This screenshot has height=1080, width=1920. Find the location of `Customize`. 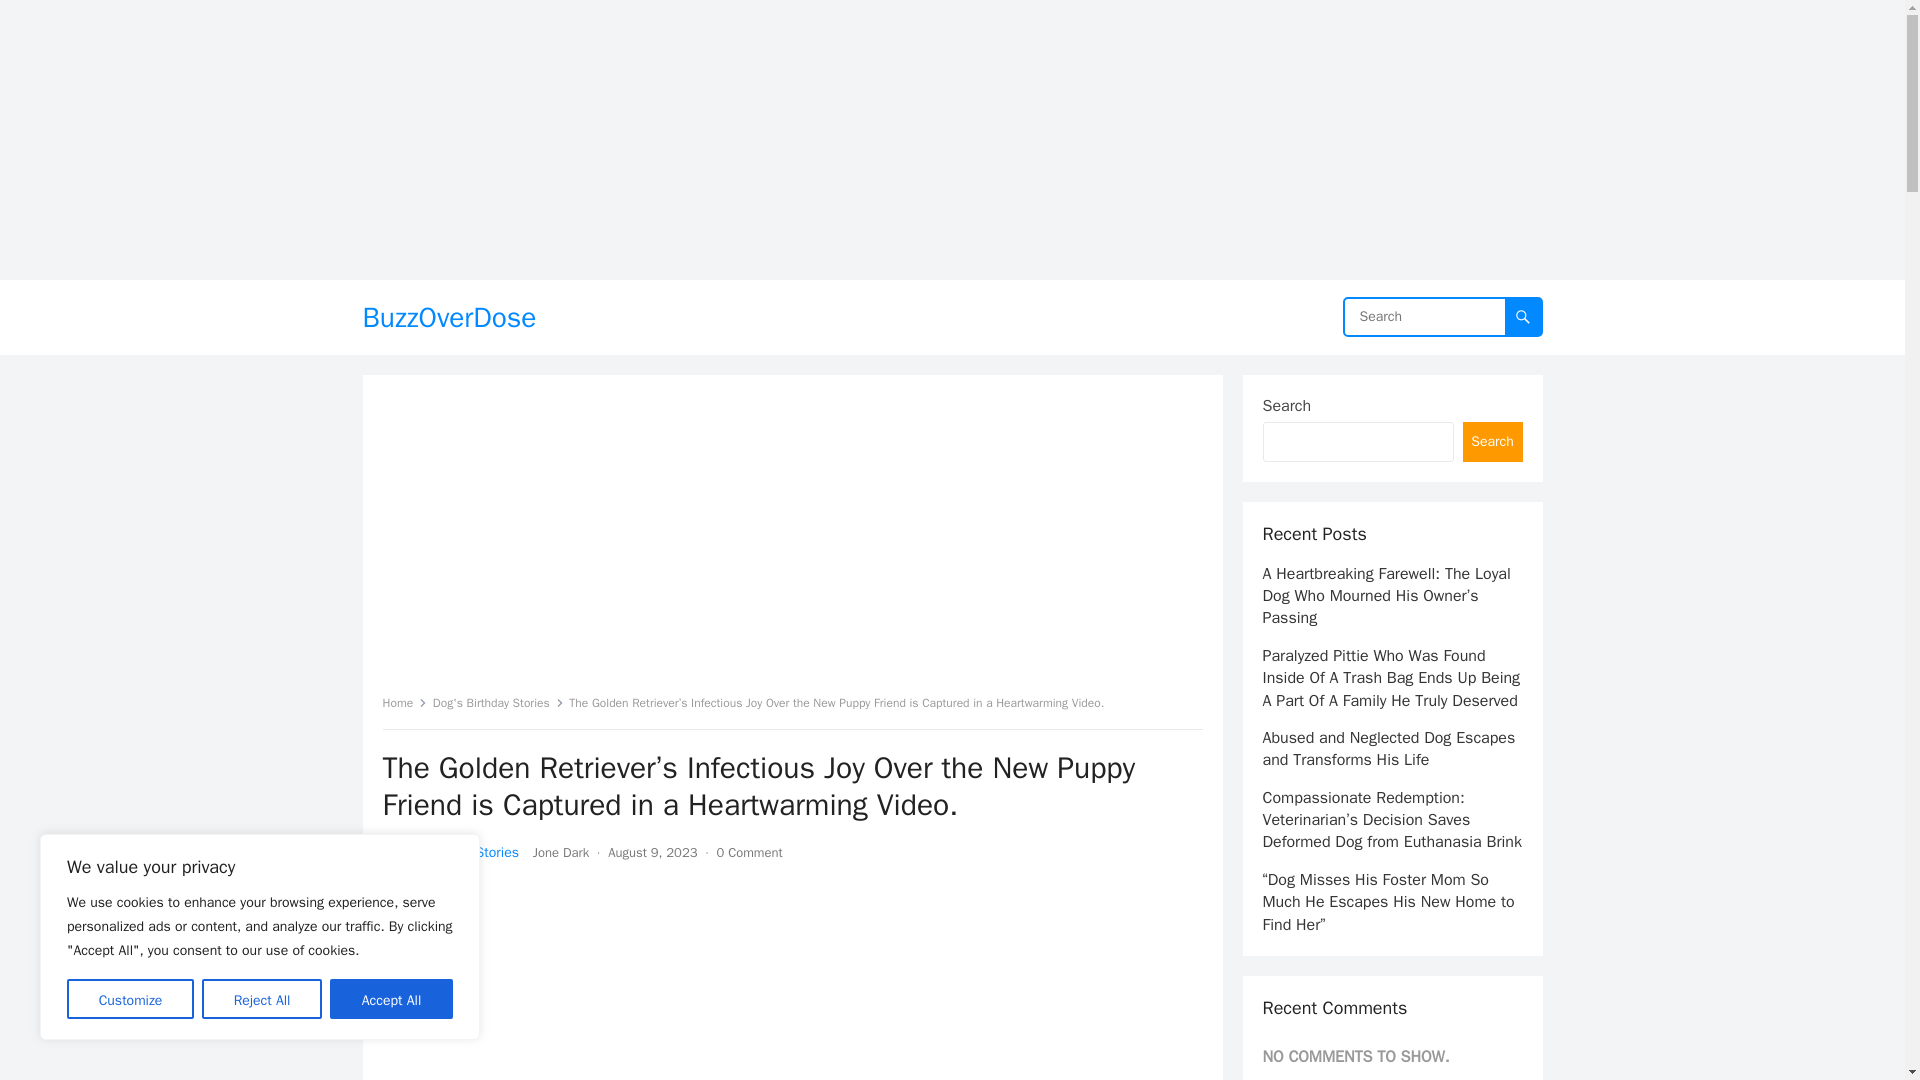

Customize is located at coordinates (130, 998).